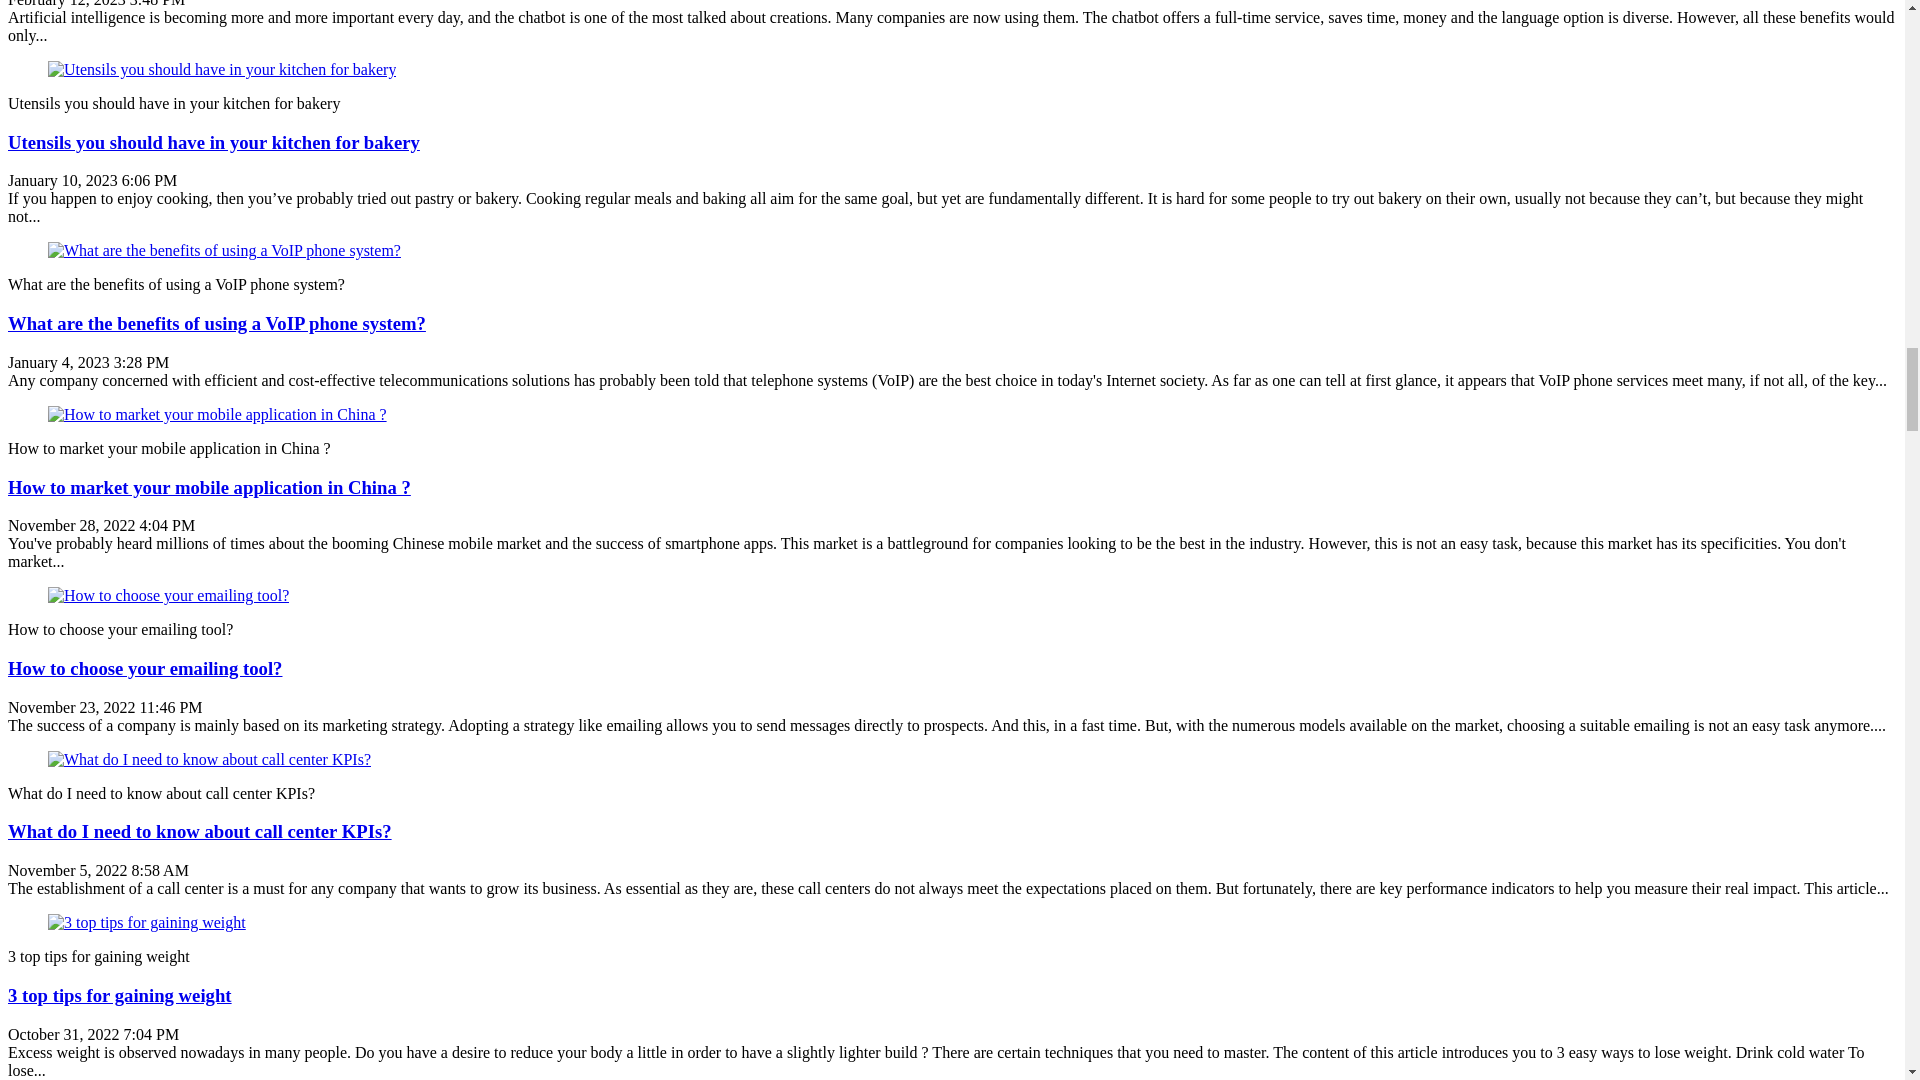  Describe the element at coordinates (216, 323) in the screenshot. I see `What are the benefits of using a VoIP phone system?` at that location.